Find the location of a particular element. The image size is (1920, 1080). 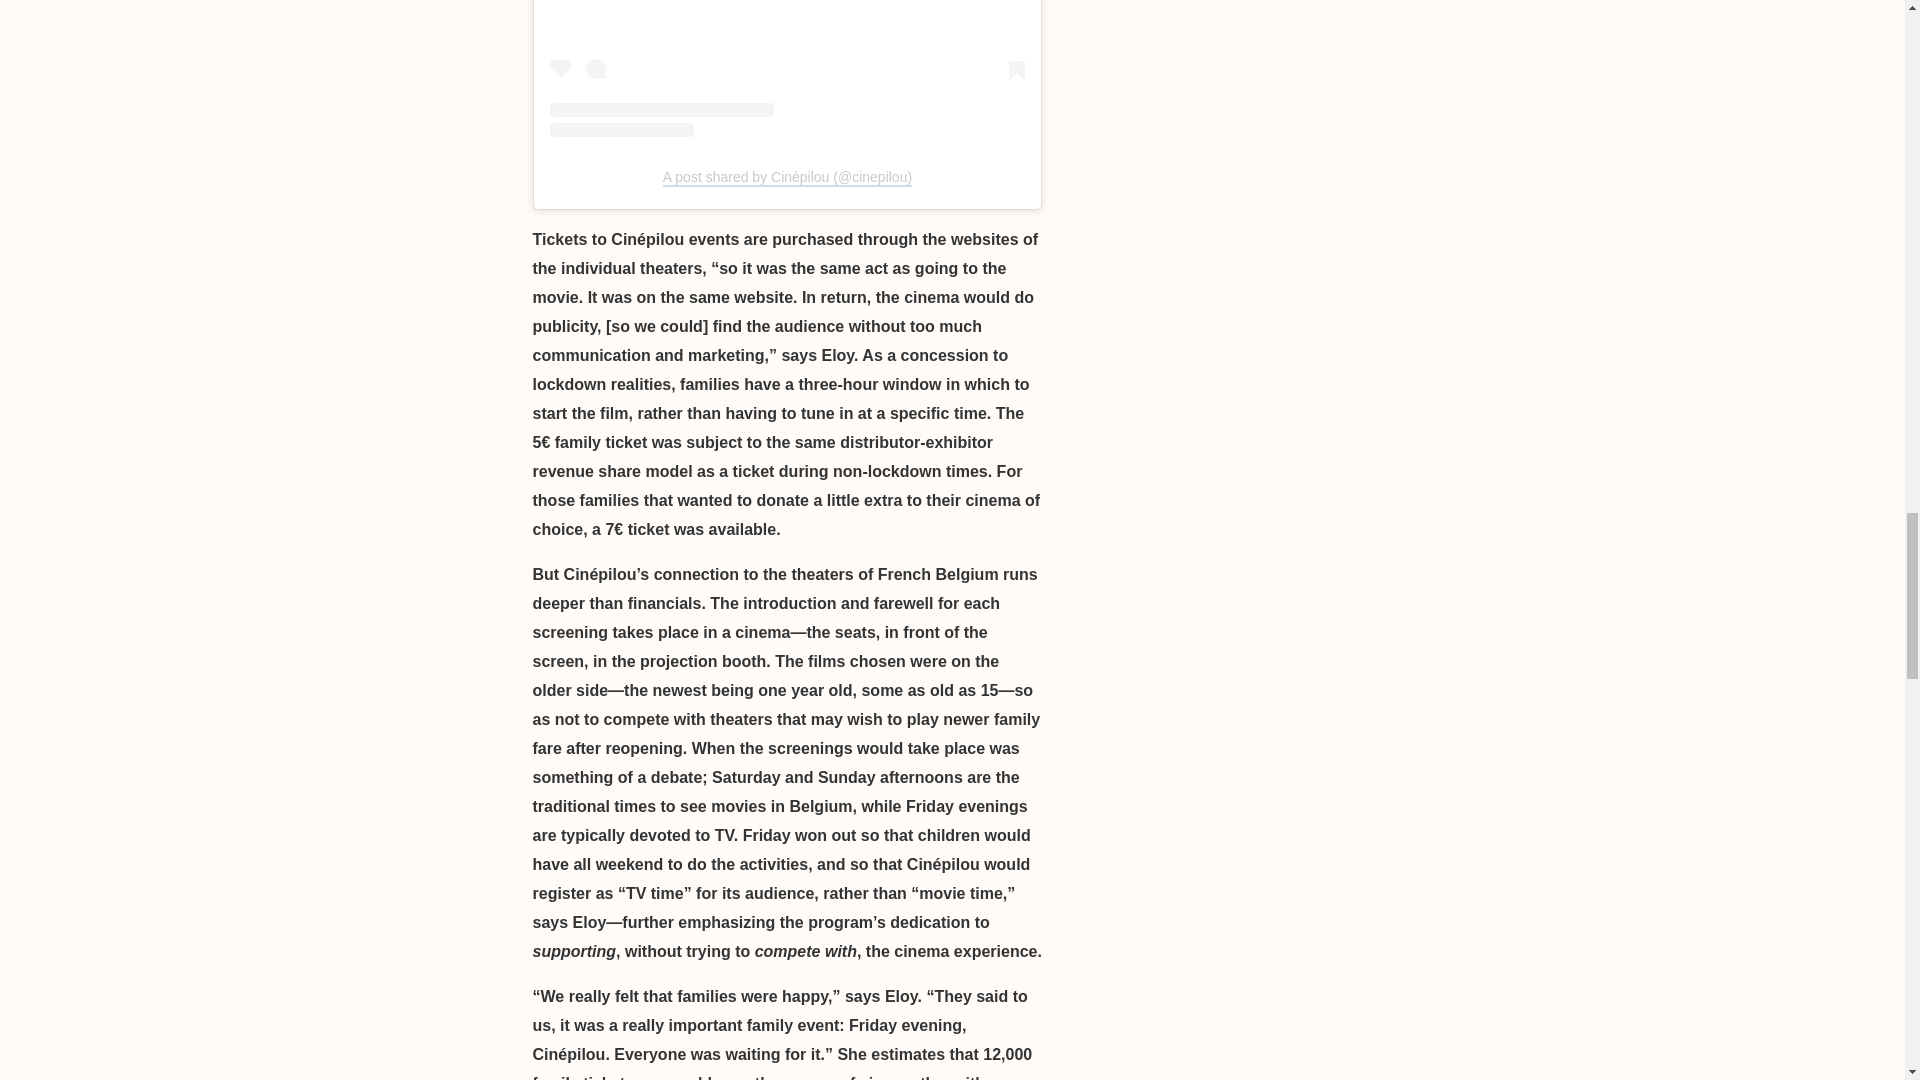

View this post on Instagram is located at coordinates (787, 68).